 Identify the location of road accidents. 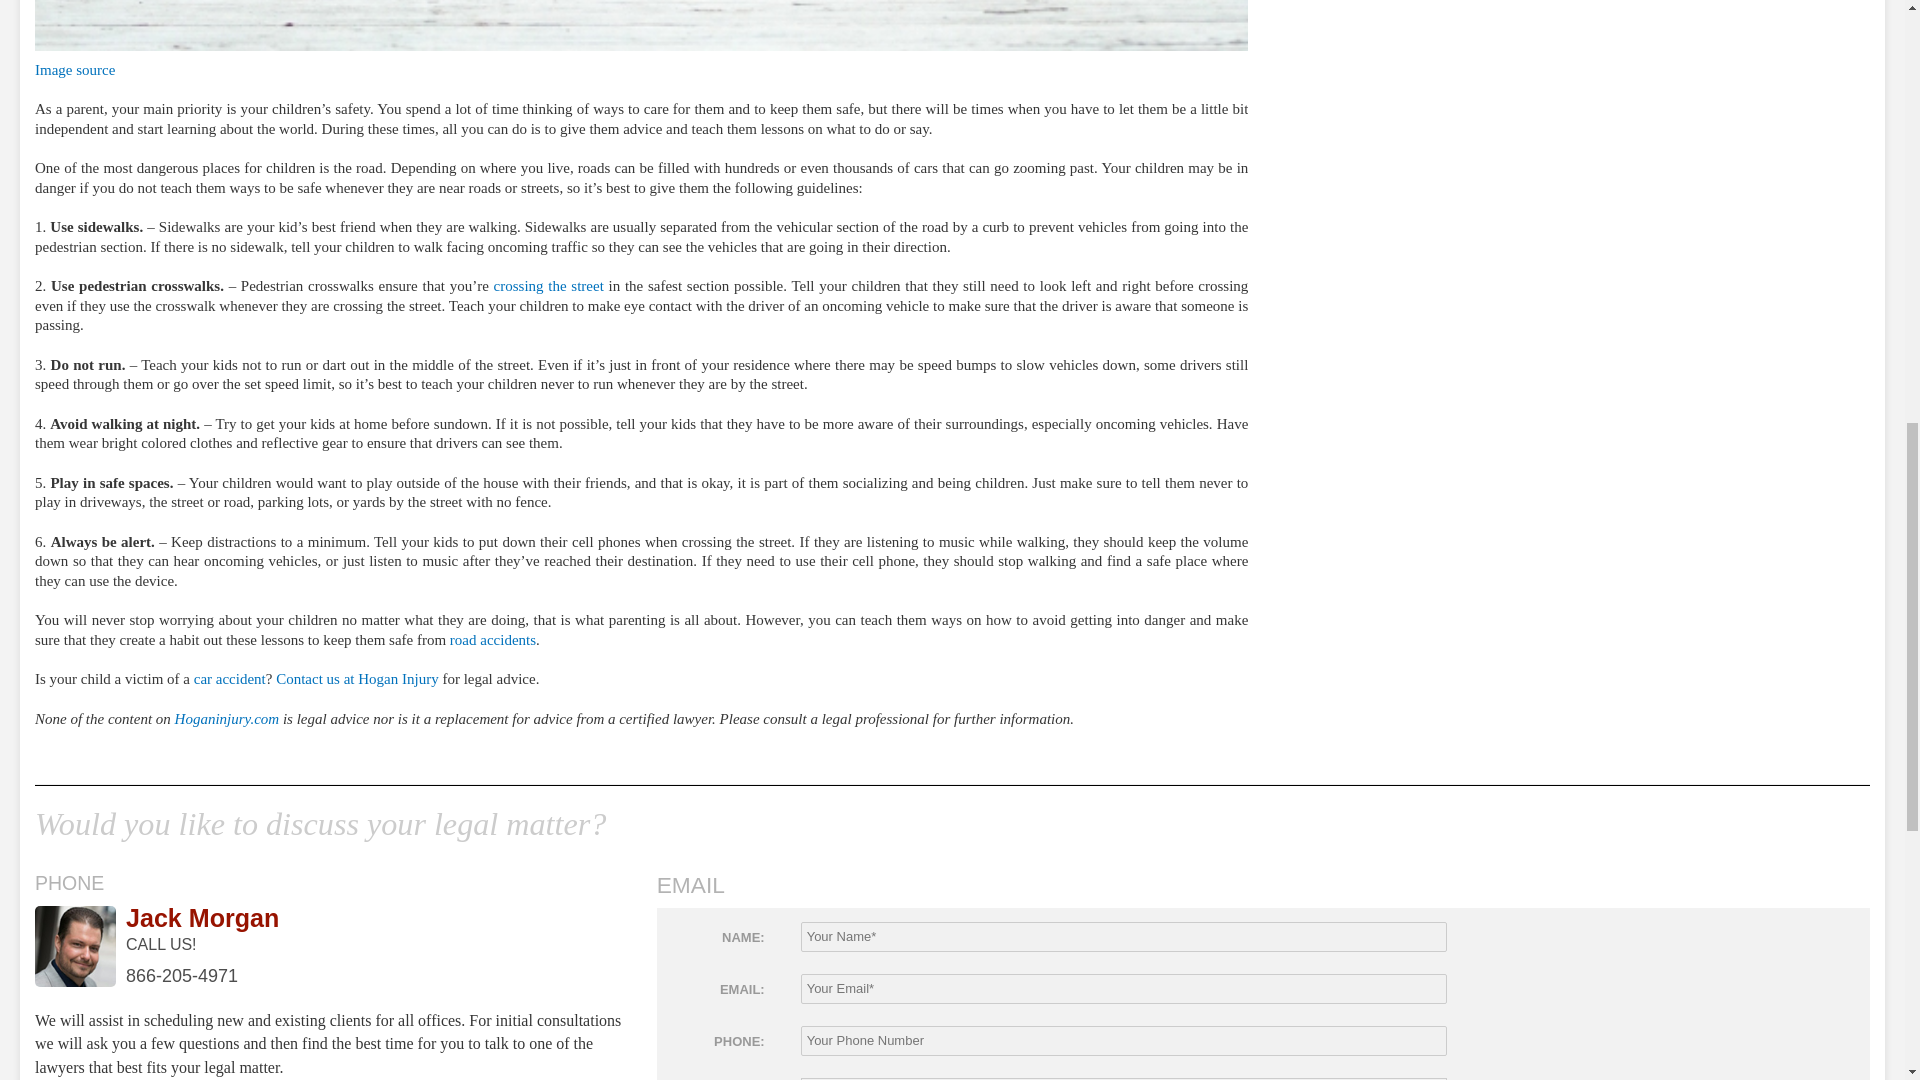
(492, 640).